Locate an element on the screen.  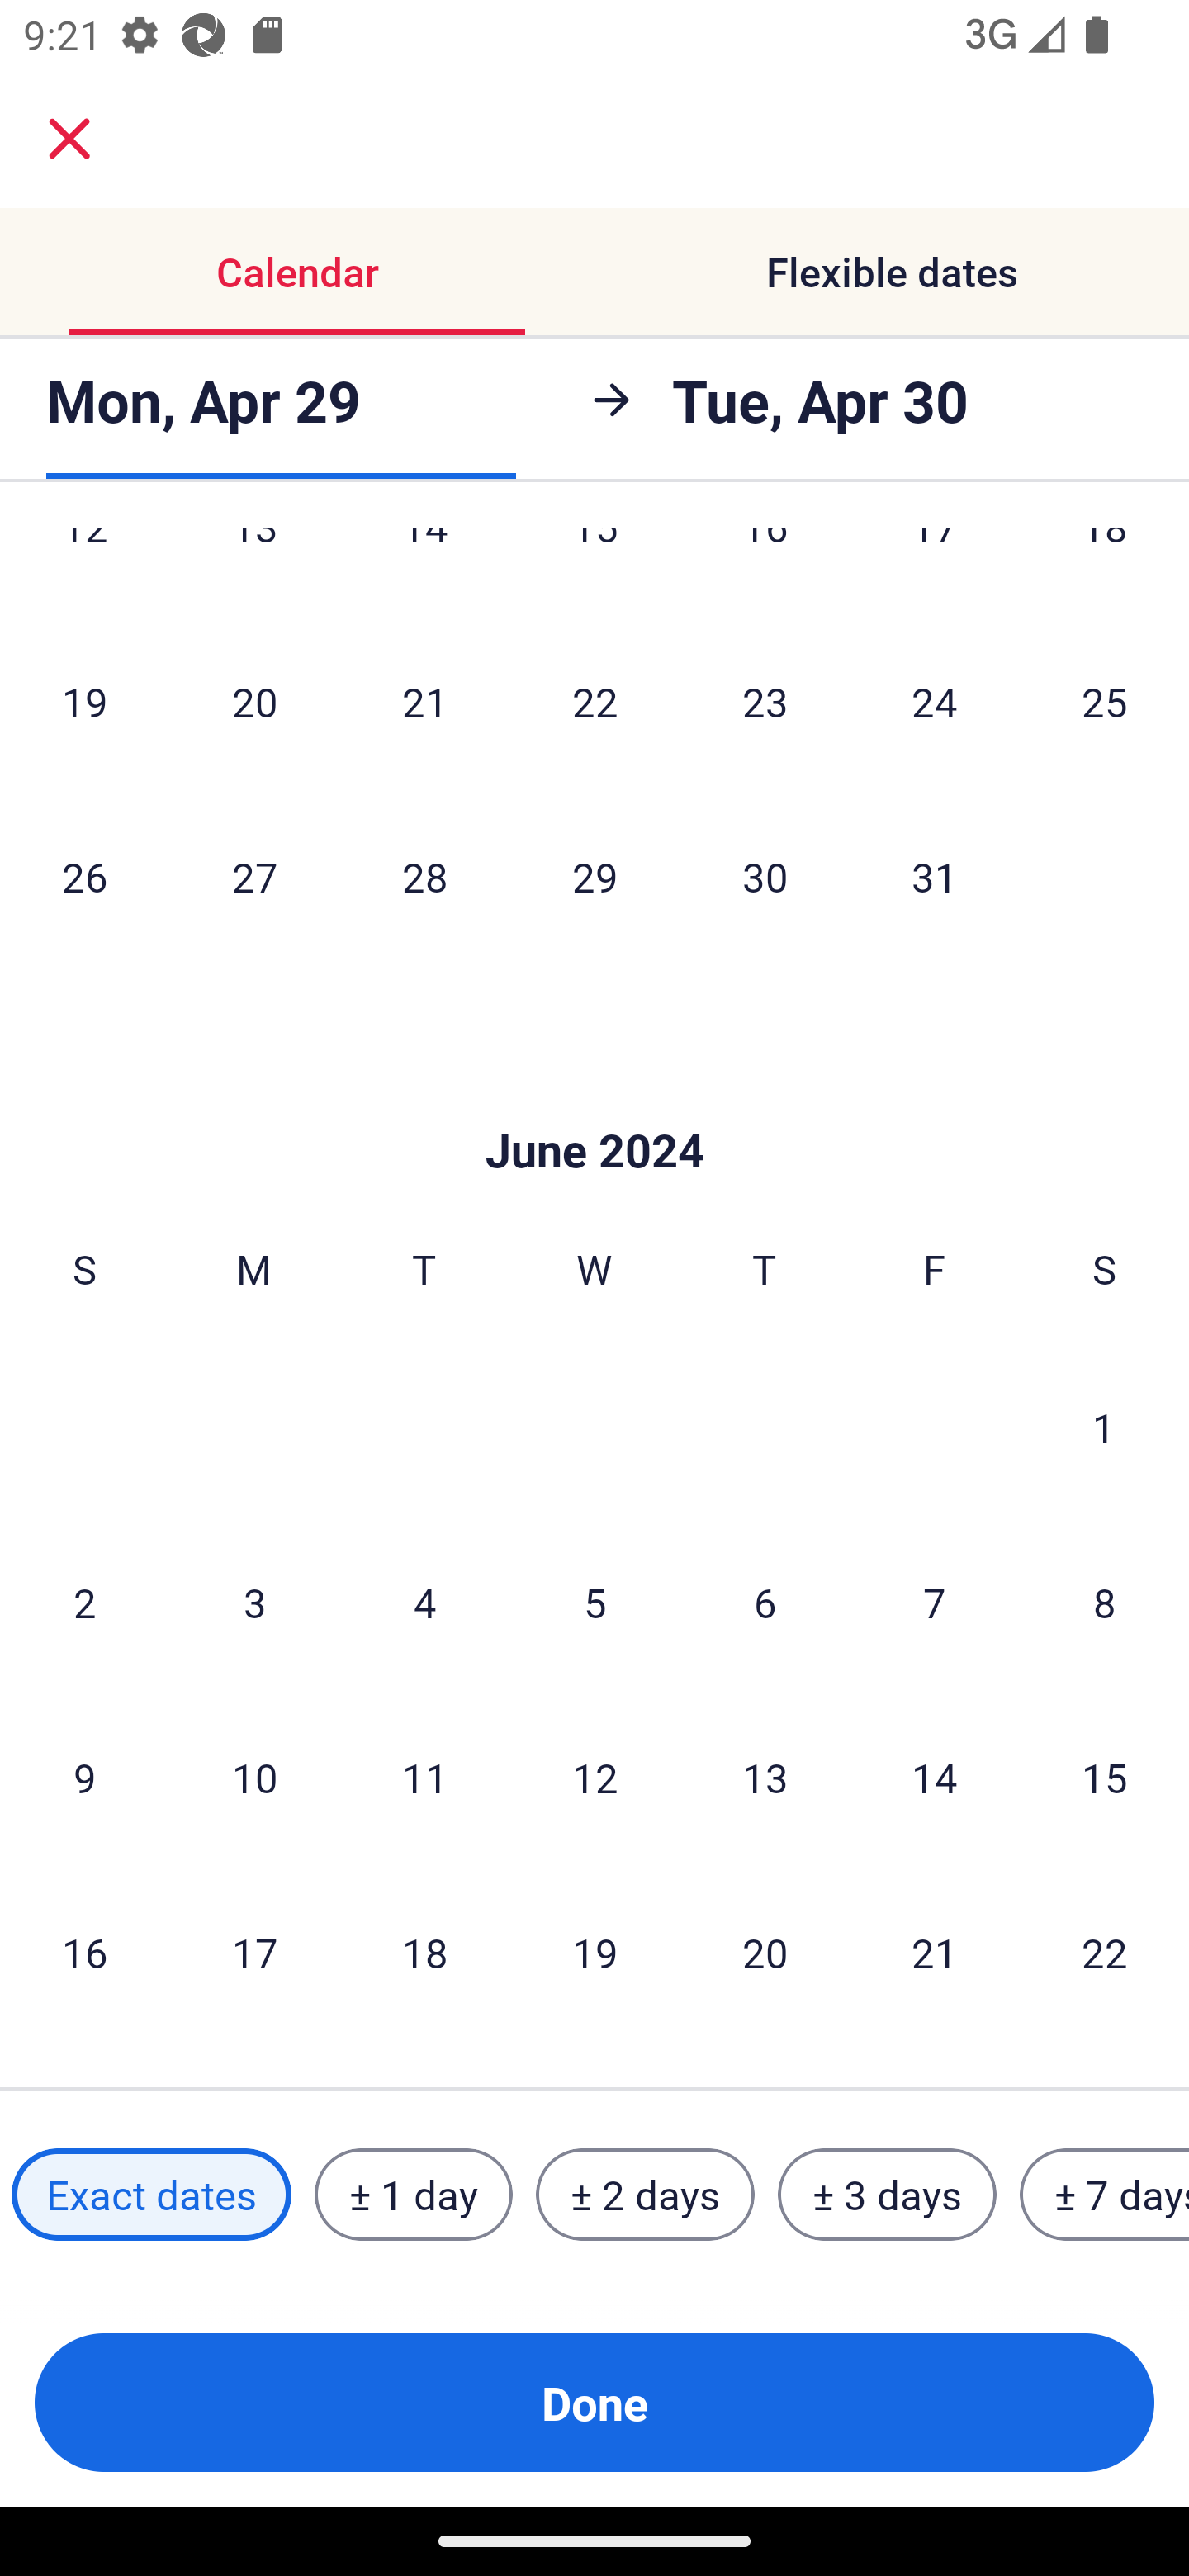
26 Sunday, May 26, 2024 is located at coordinates (84, 875).